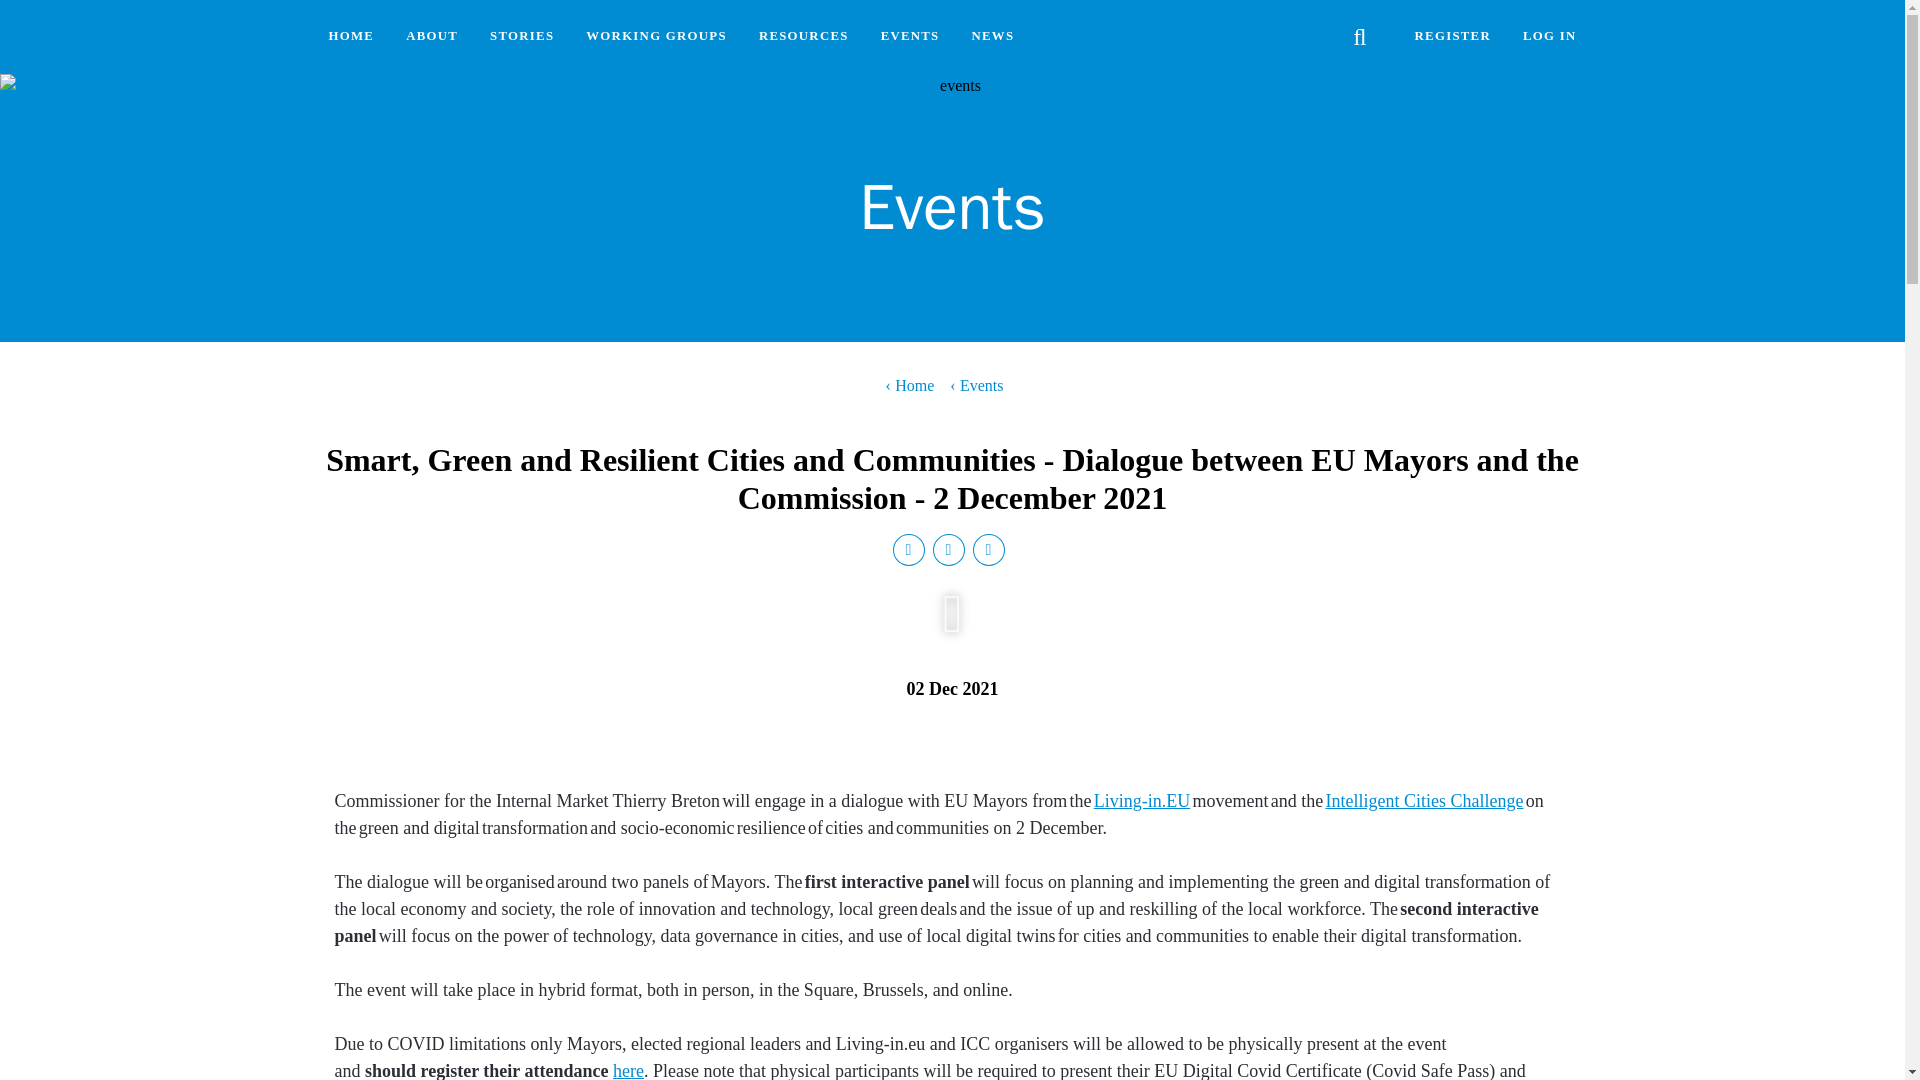 The width and height of the screenshot is (1920, 1080). Describe the element at coordinates (951, 553) in the screenshot. I see `Twitter` at that location.